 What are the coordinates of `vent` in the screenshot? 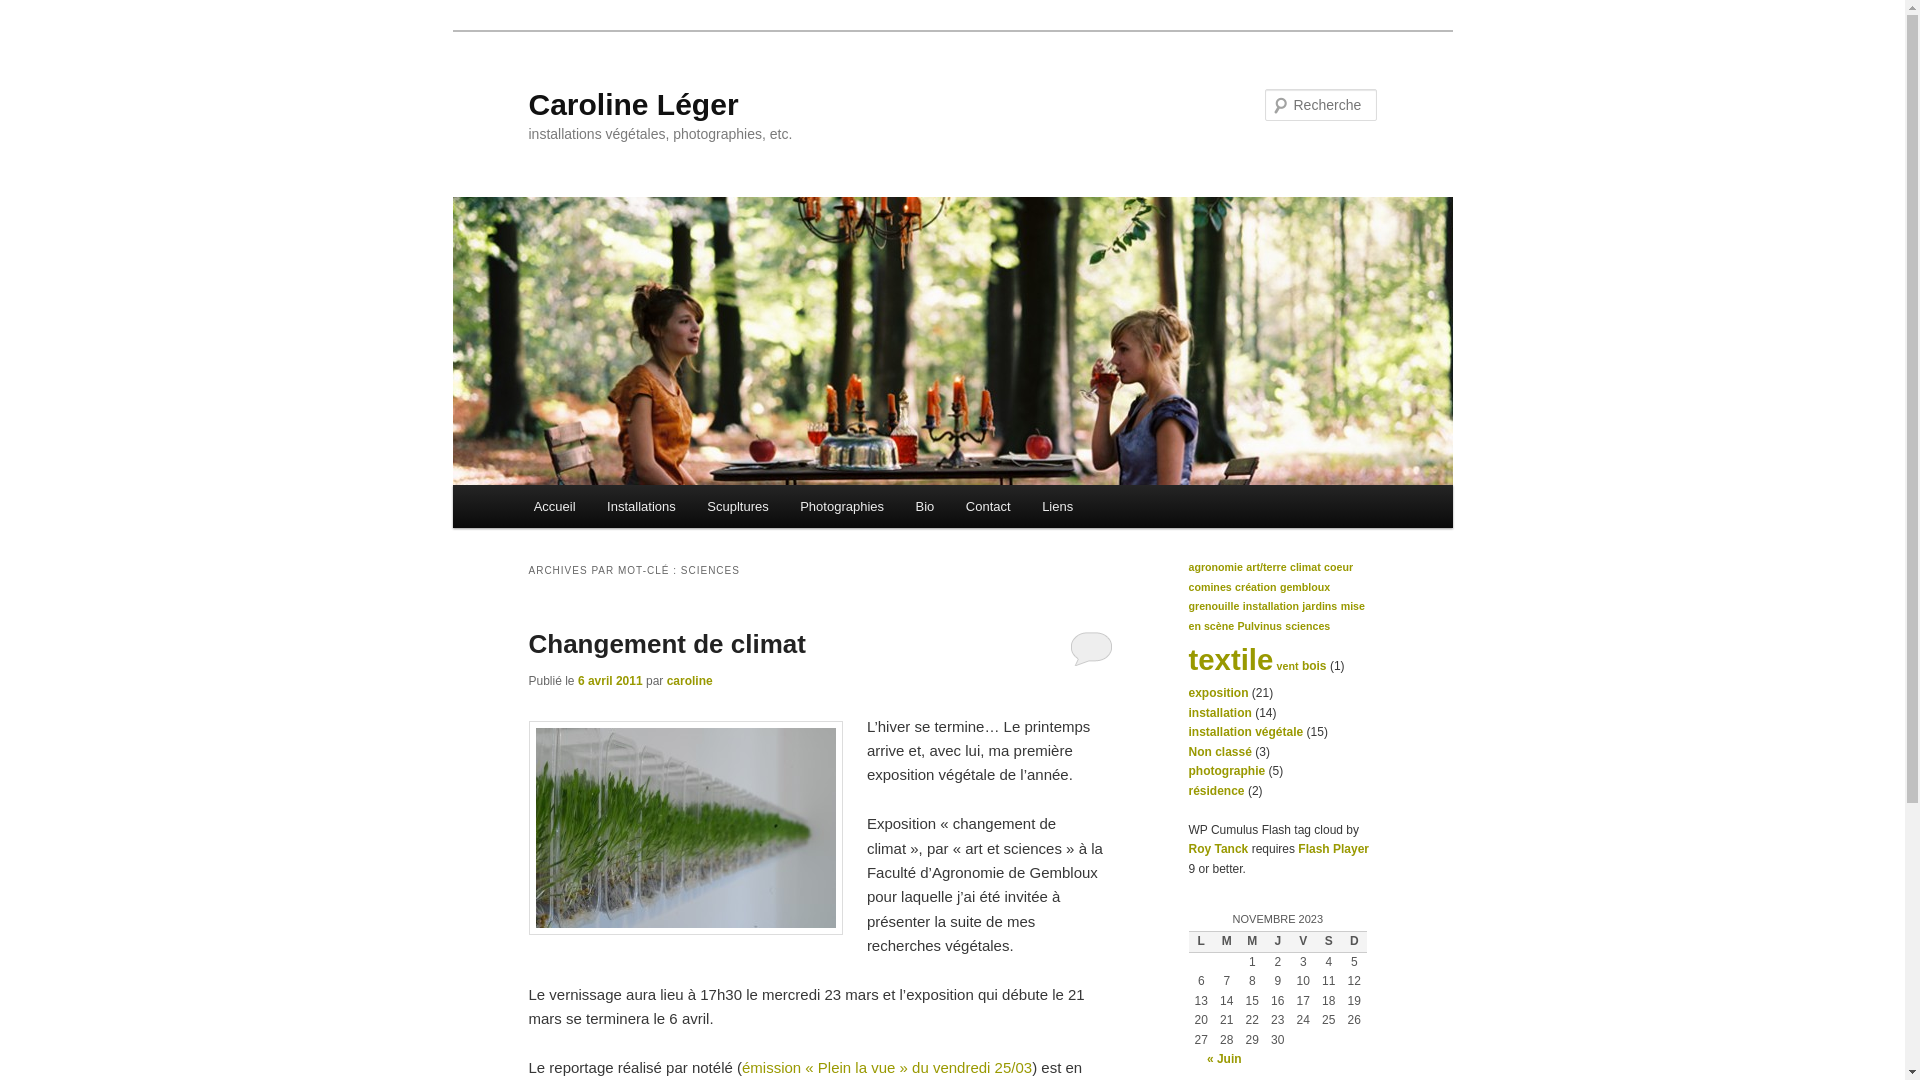 It's located at (1288, 666).